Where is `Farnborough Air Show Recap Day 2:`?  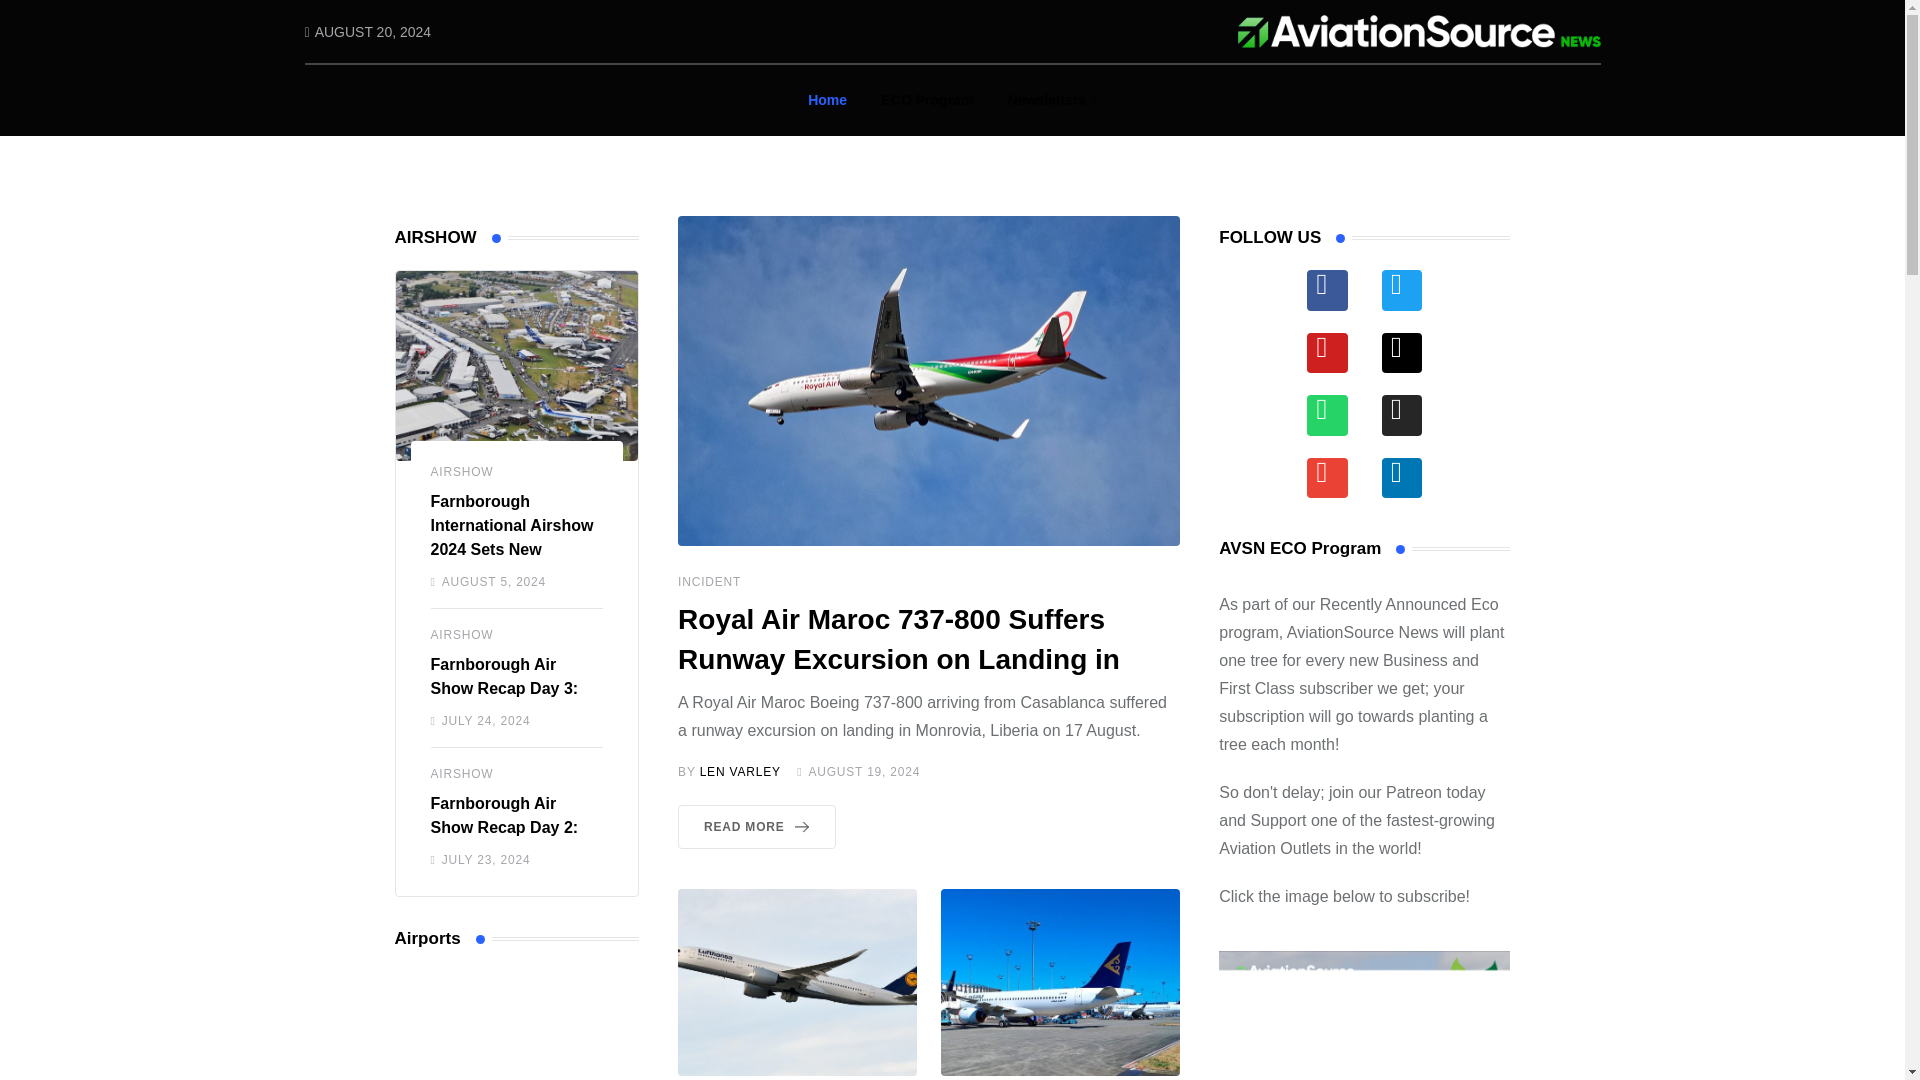
Farnborough Air Show Recap Day 2: is located at coordinates (504, 814).